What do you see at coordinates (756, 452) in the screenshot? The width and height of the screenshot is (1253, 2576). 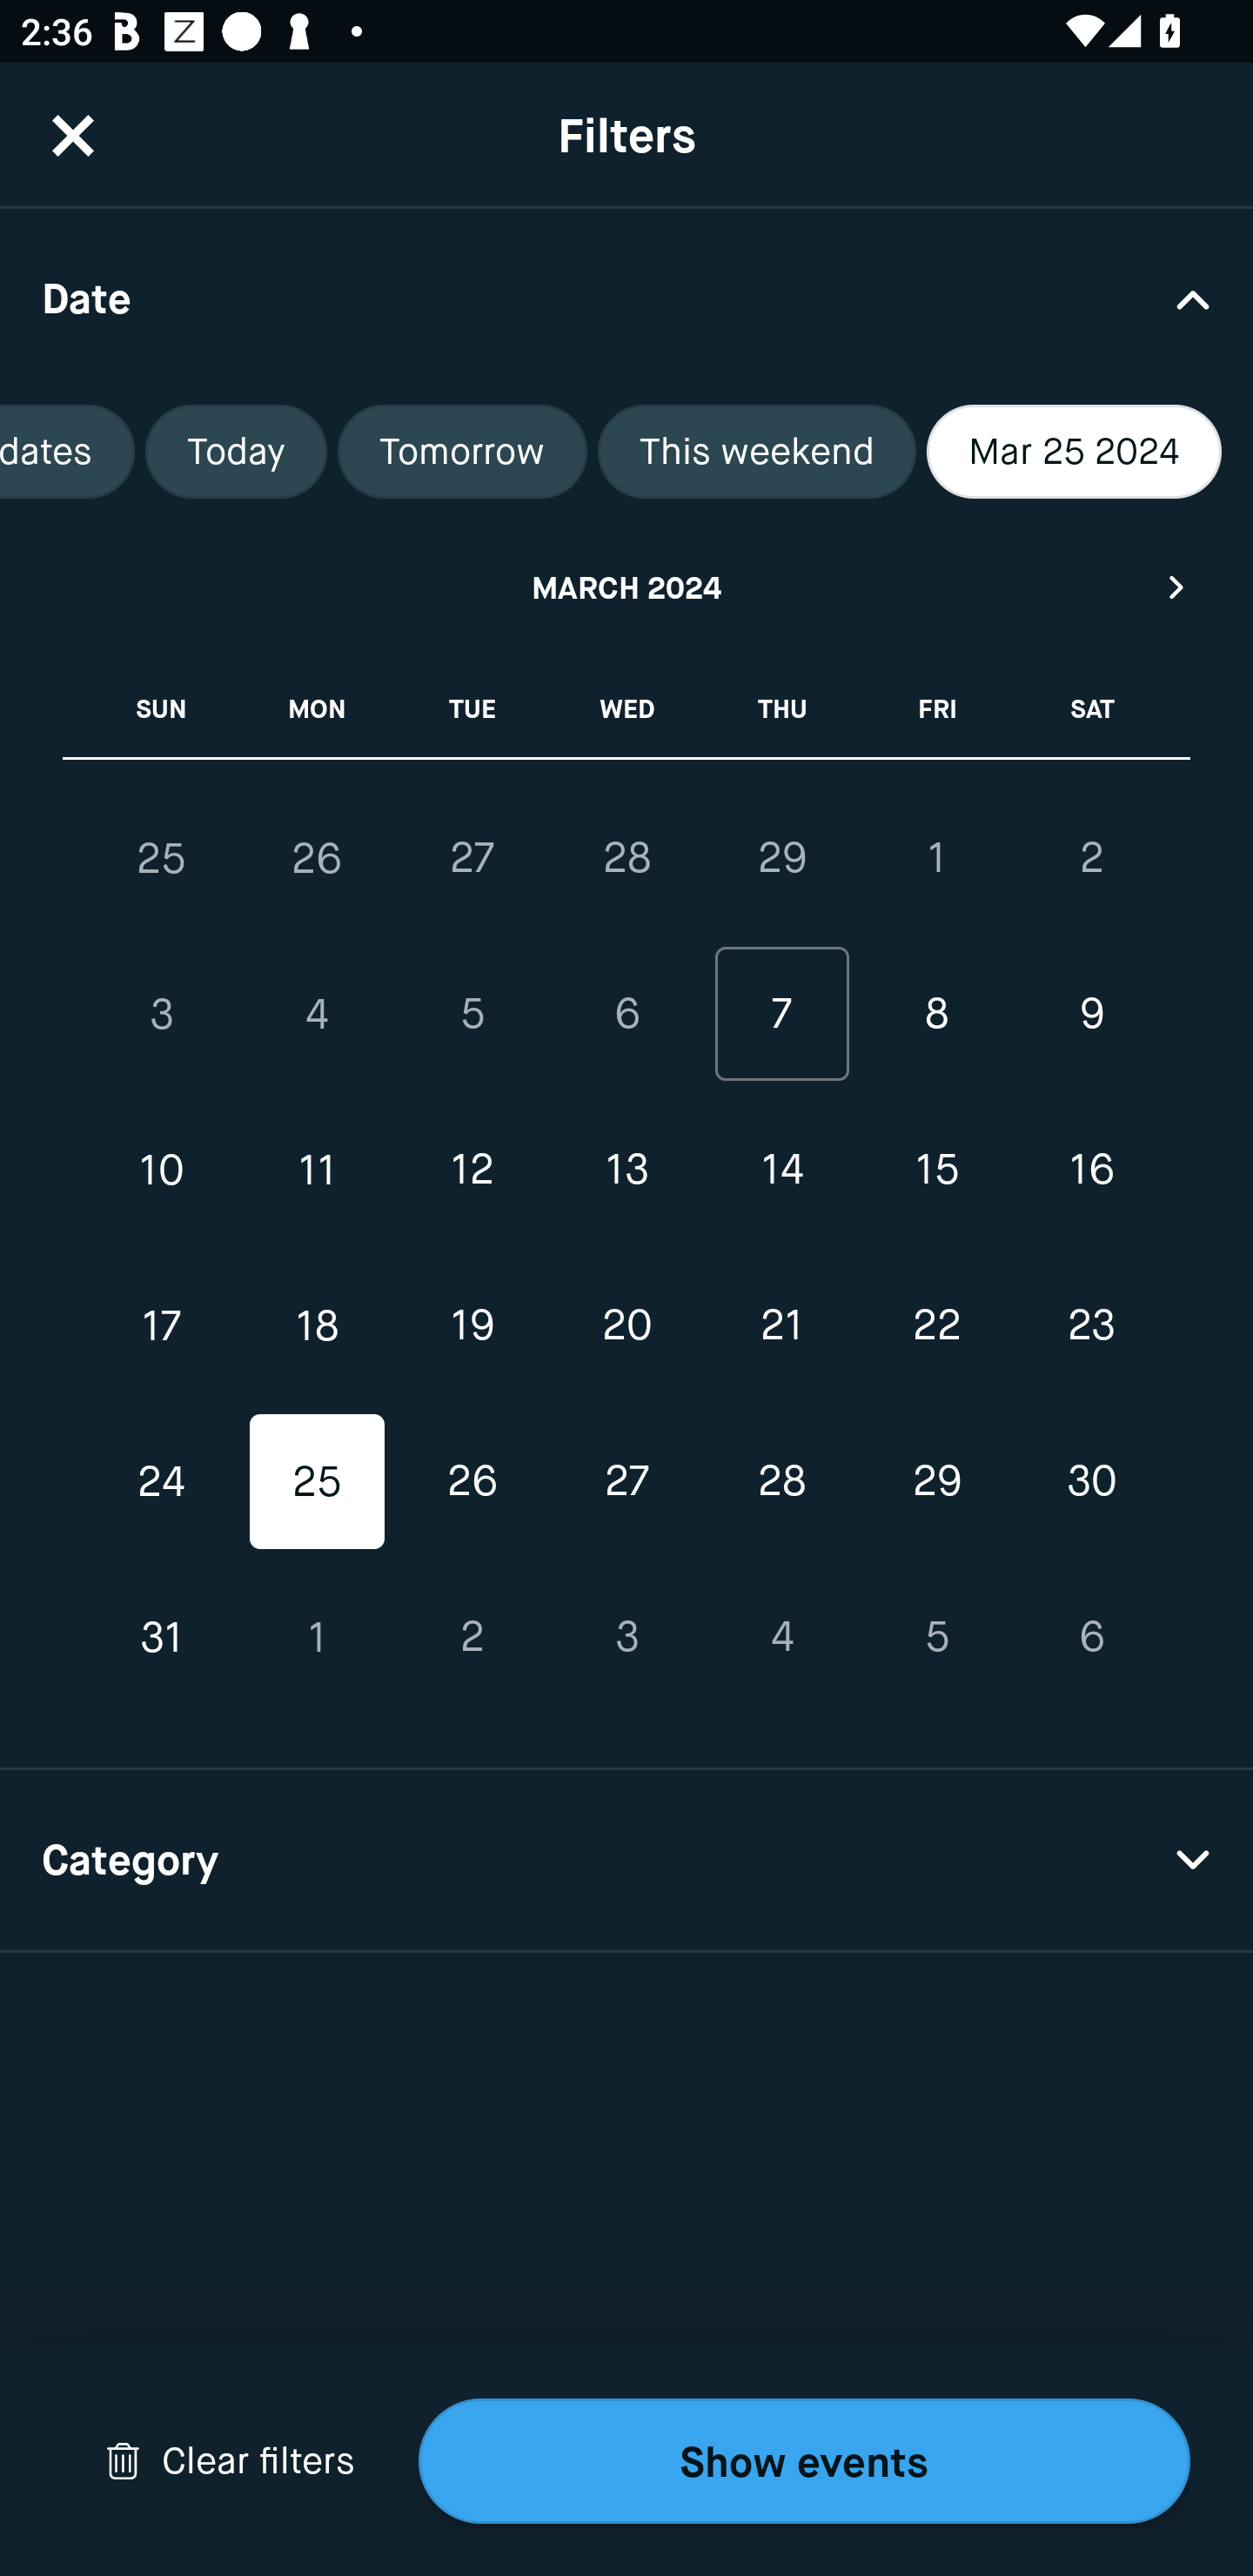 I see `This weekend` at bounding box center [756, 452].